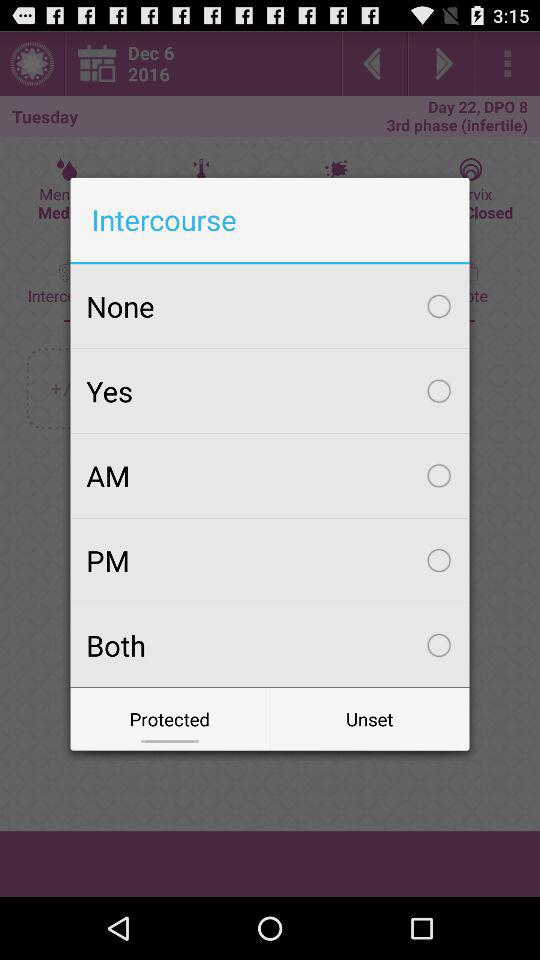 This screenshot has height=960, width=540. I want to click on choose button to the left of unset item, so click(170, 718).